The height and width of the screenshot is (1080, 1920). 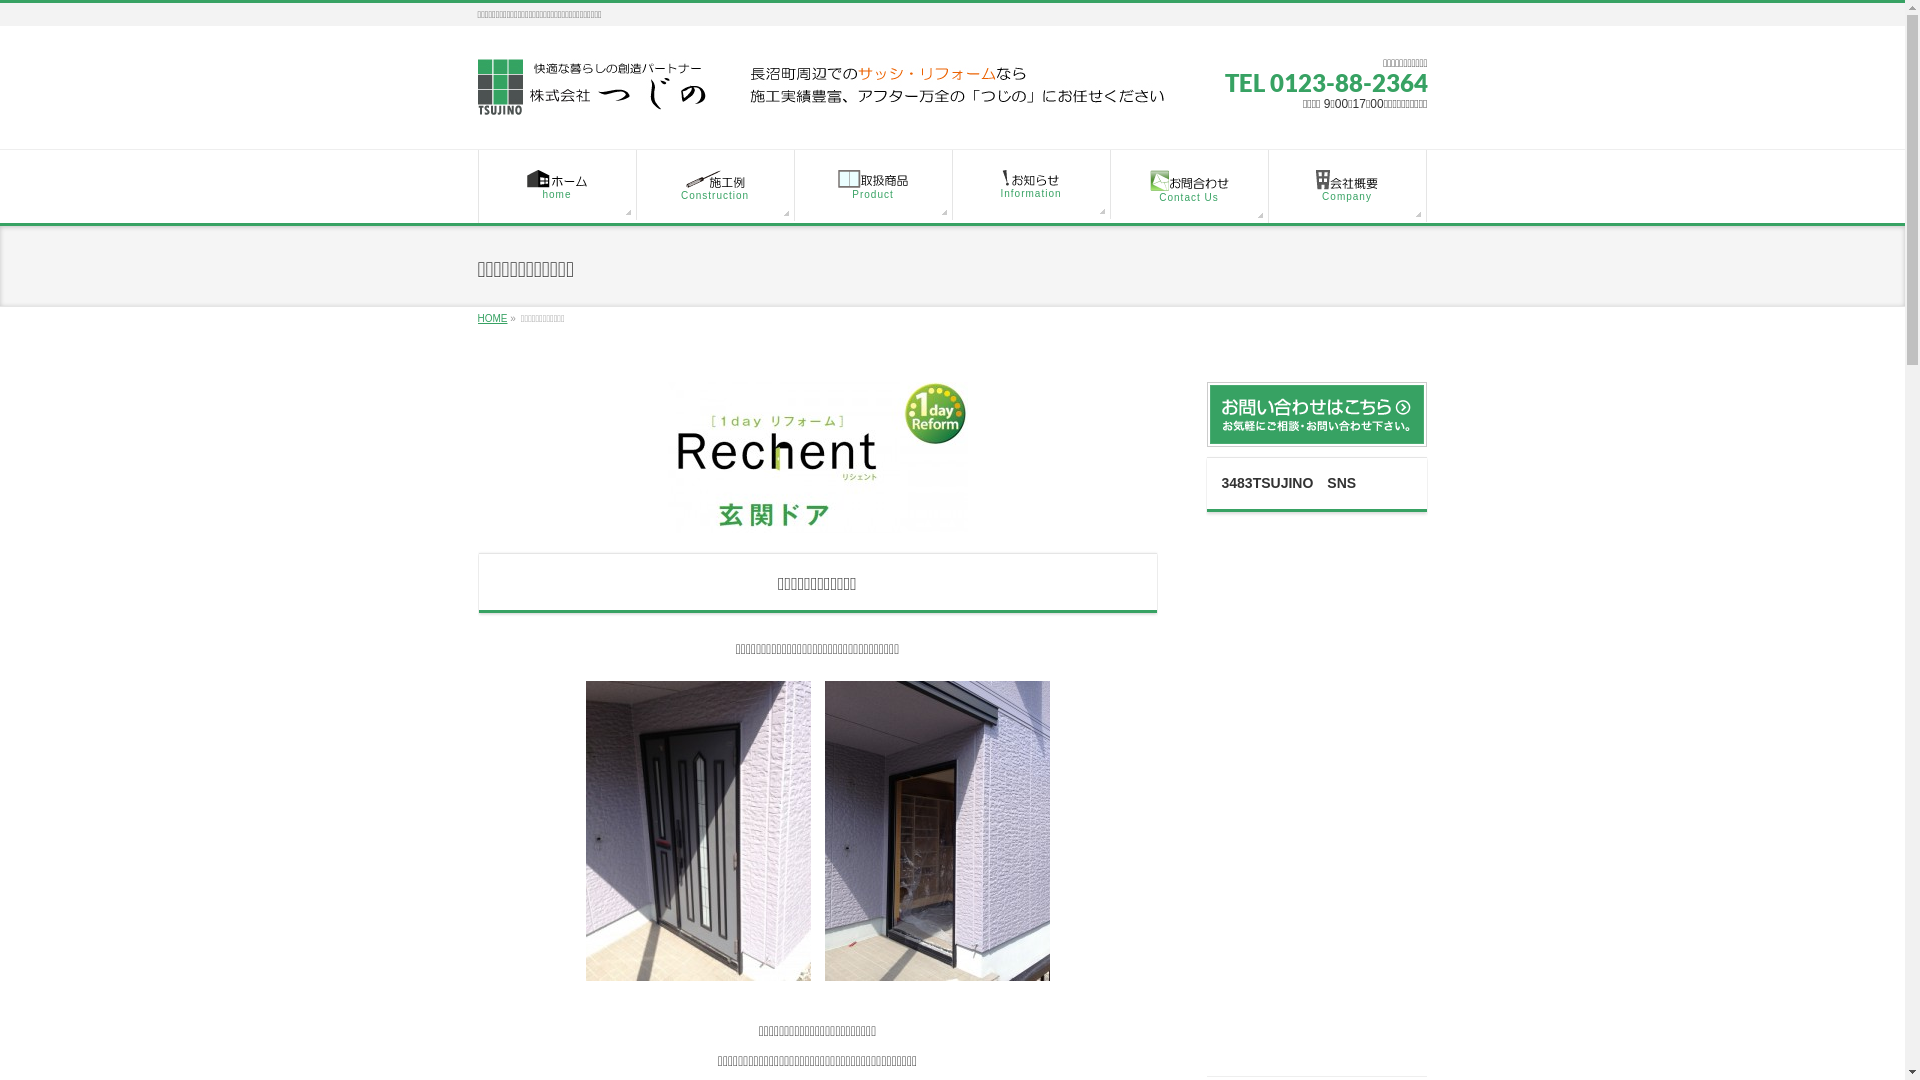 What do you see at coordinates (557, 185) in the screenshot?
I see `home` at bounding box center [557, 185].